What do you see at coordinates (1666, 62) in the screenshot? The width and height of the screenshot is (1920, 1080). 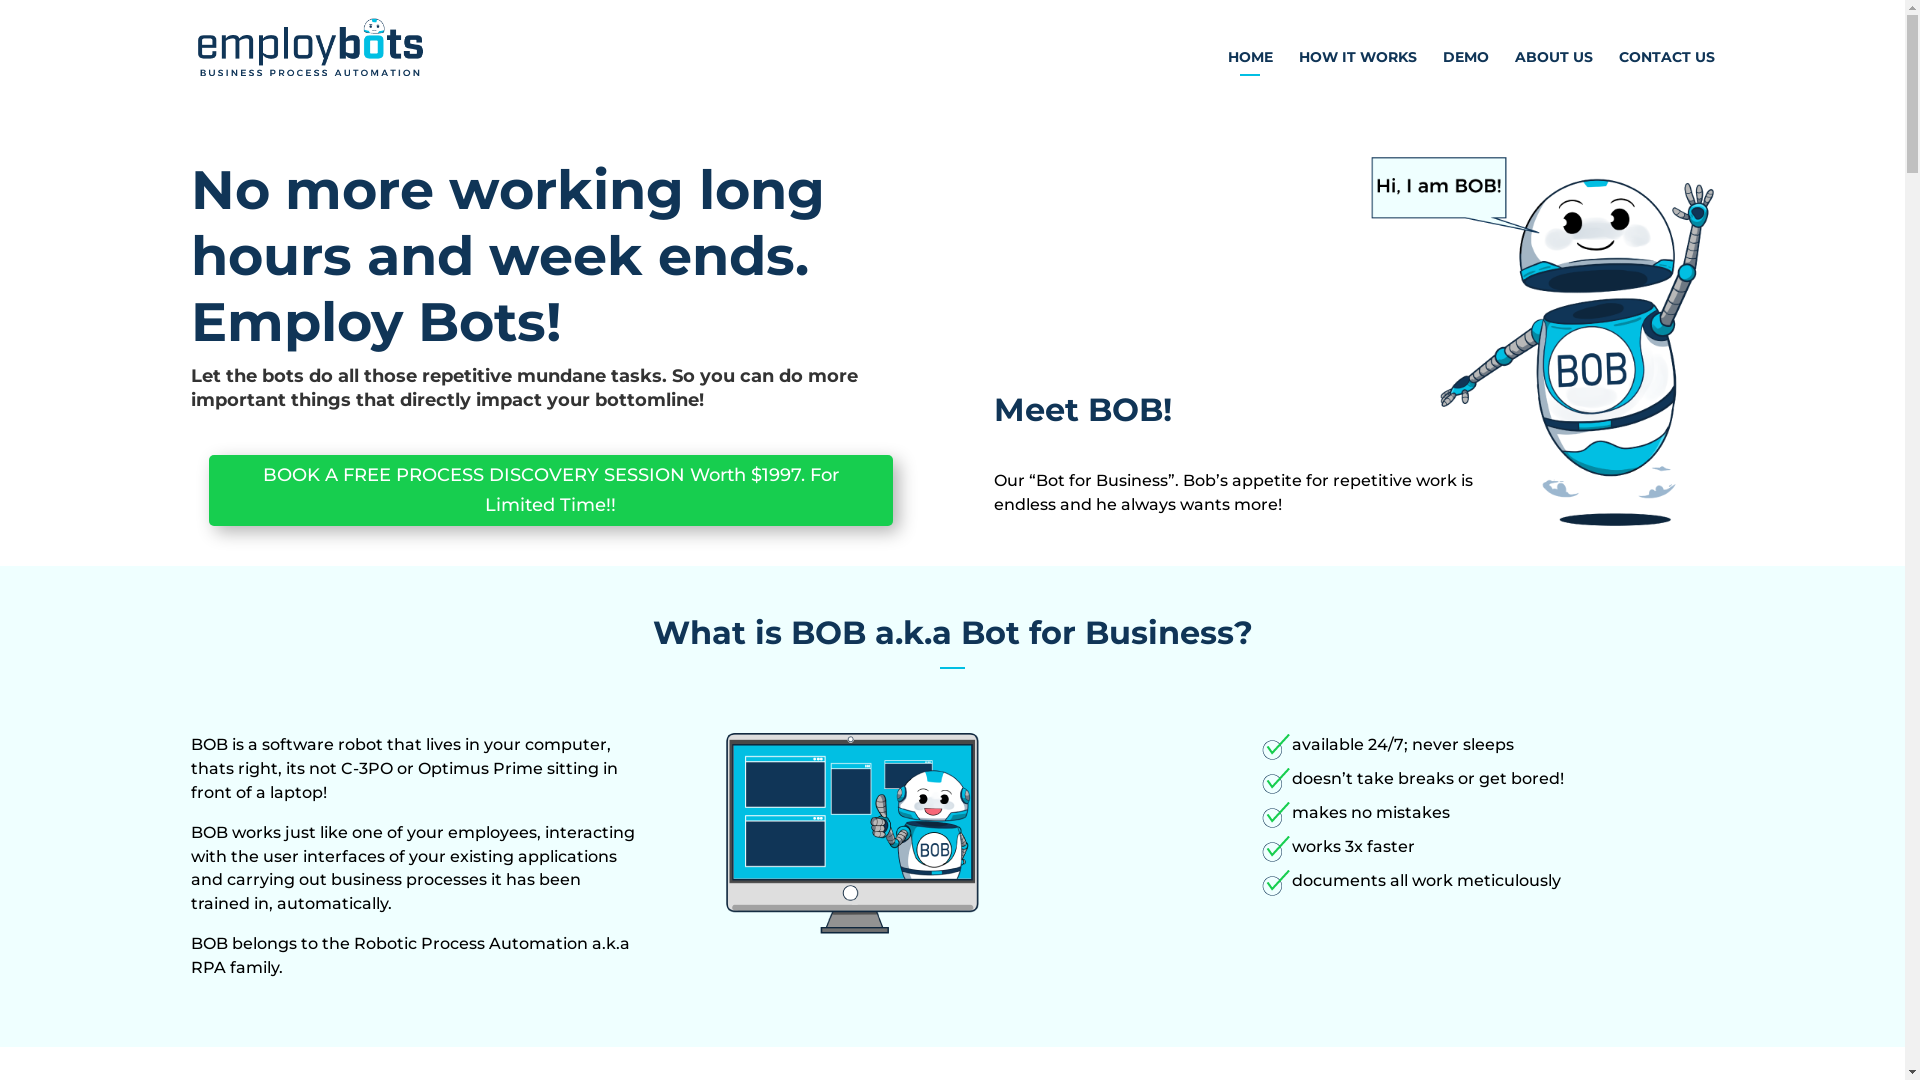 I see `CONTACT US` at bounding box center [1666, 62].